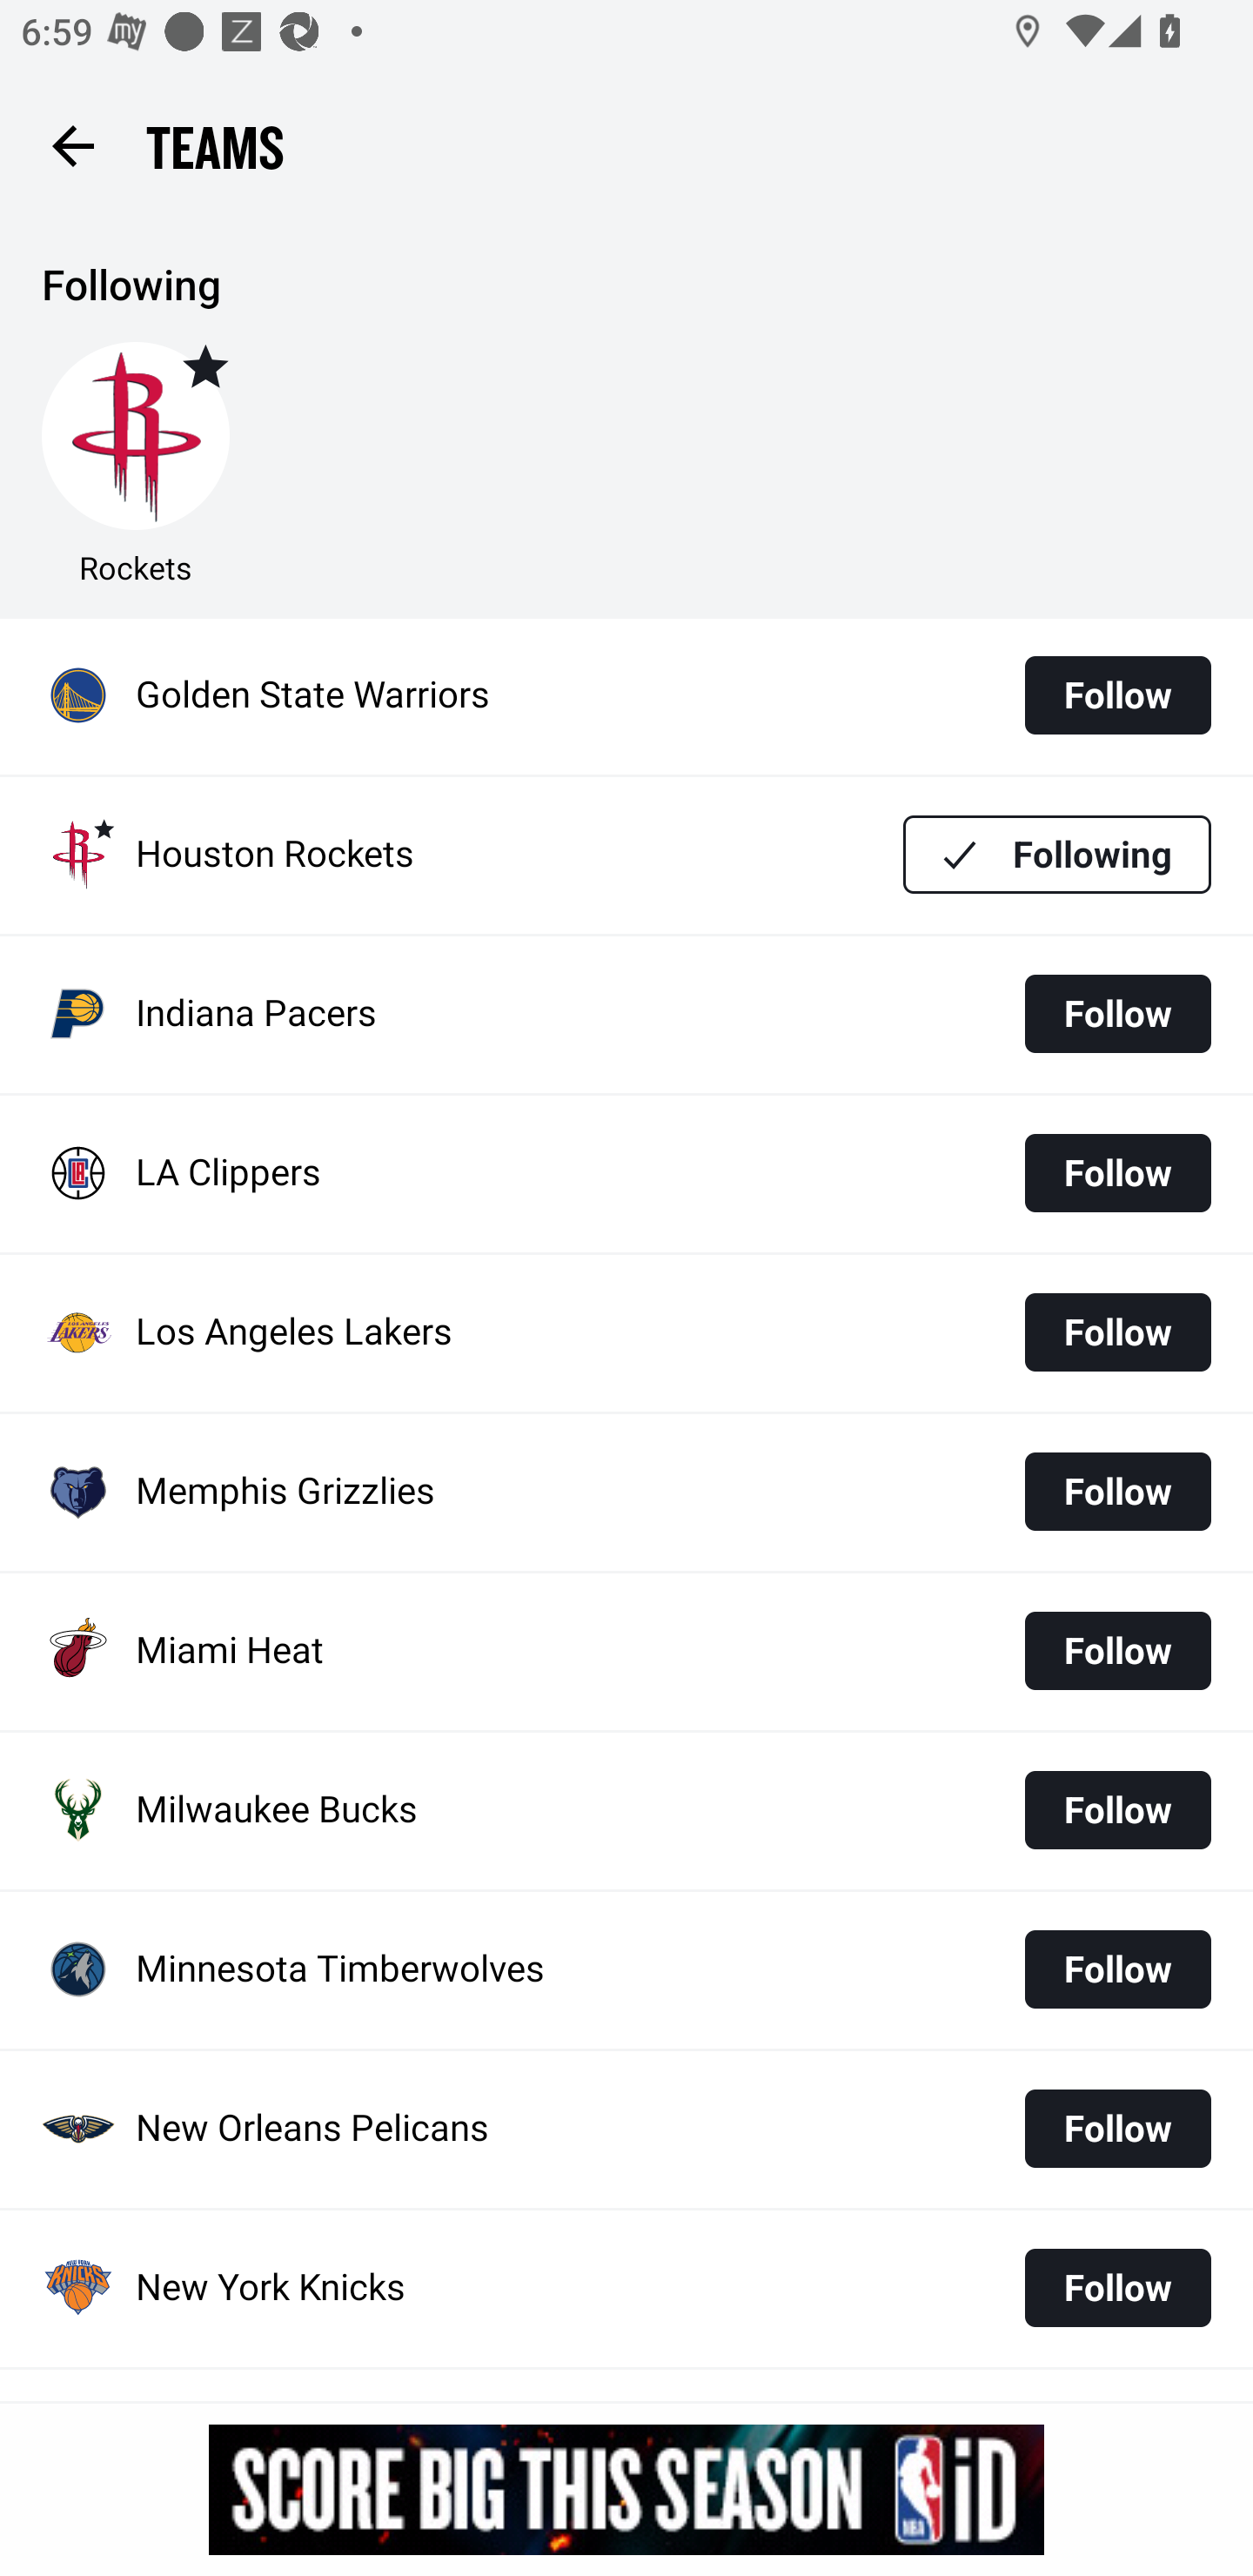  What do you see at coordinates (1117, 2129) in the screenshot?
I see `Follow` at bounding box center [1117, 2129].